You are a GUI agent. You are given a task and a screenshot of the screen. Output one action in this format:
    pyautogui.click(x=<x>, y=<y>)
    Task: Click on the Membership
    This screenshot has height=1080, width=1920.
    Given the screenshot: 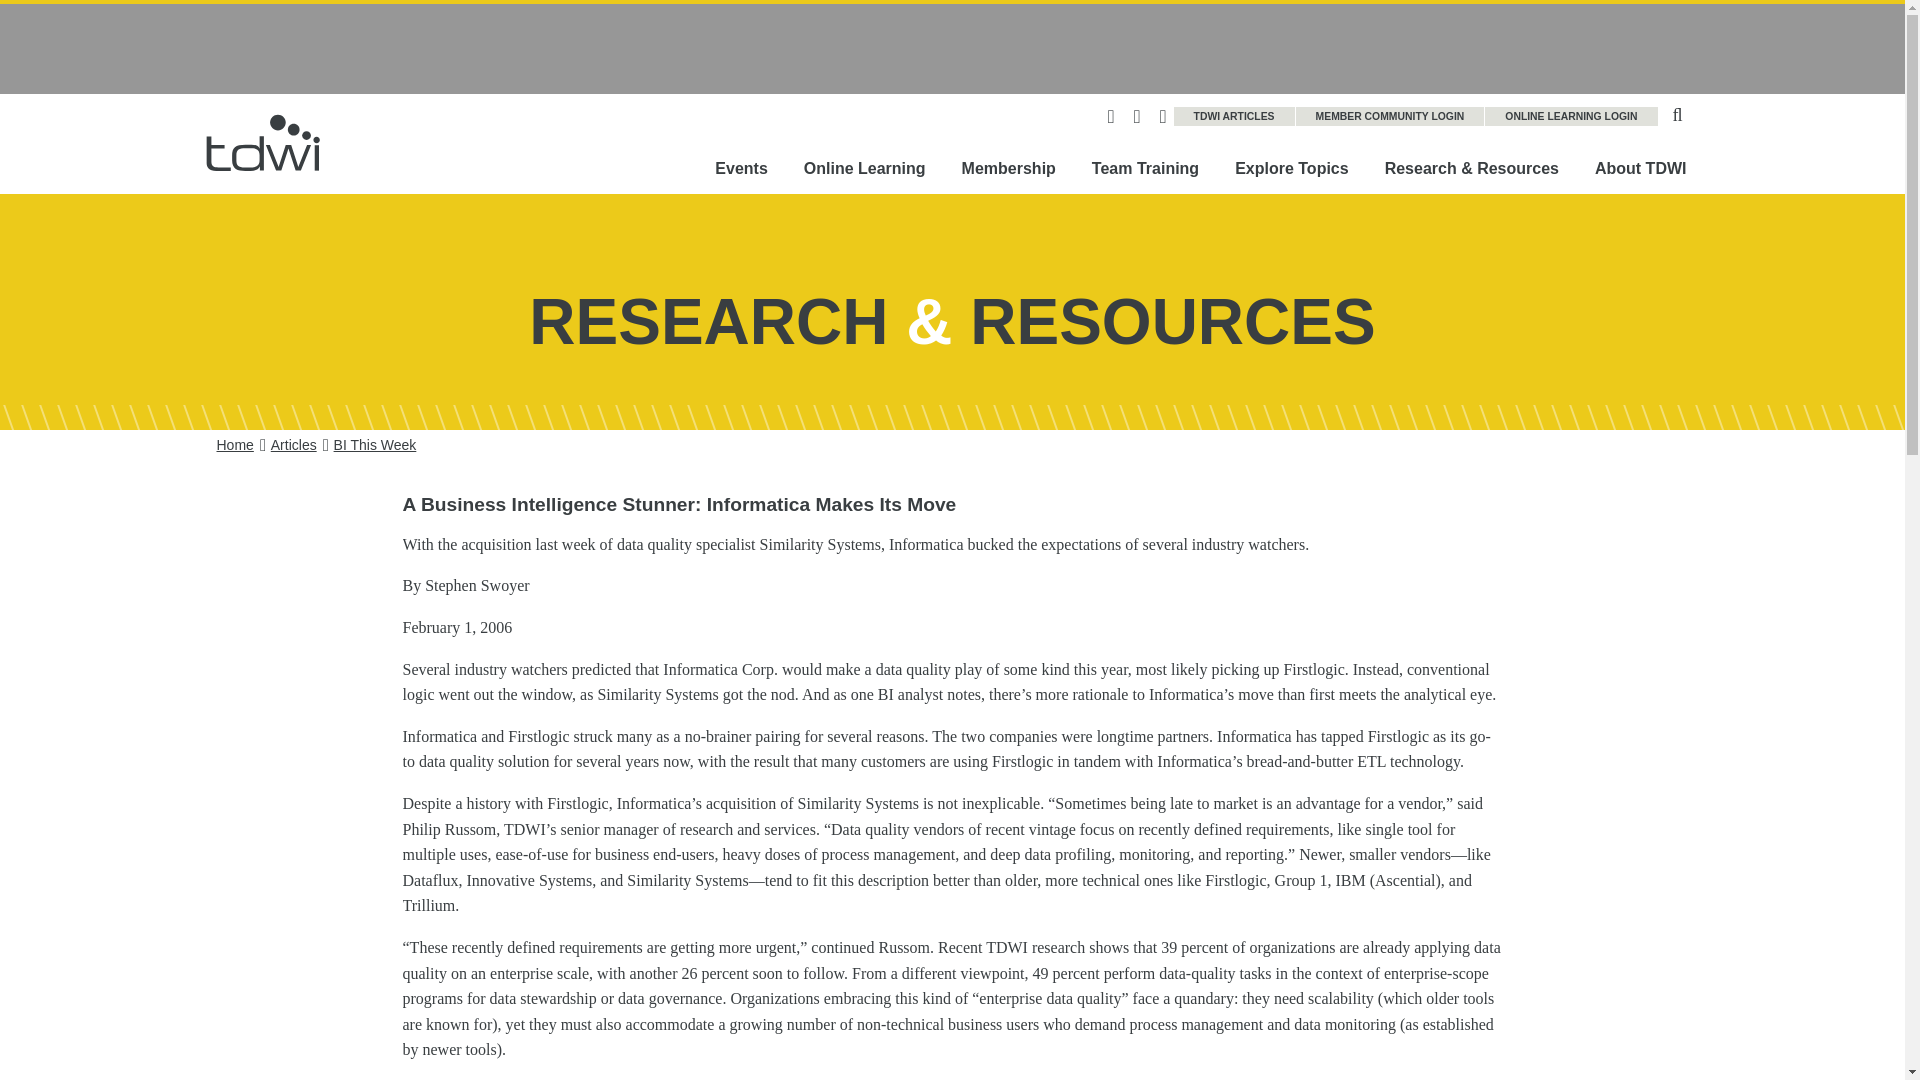 What is the action you would take?
    pyautogui.click(x=1008, y=168)
    